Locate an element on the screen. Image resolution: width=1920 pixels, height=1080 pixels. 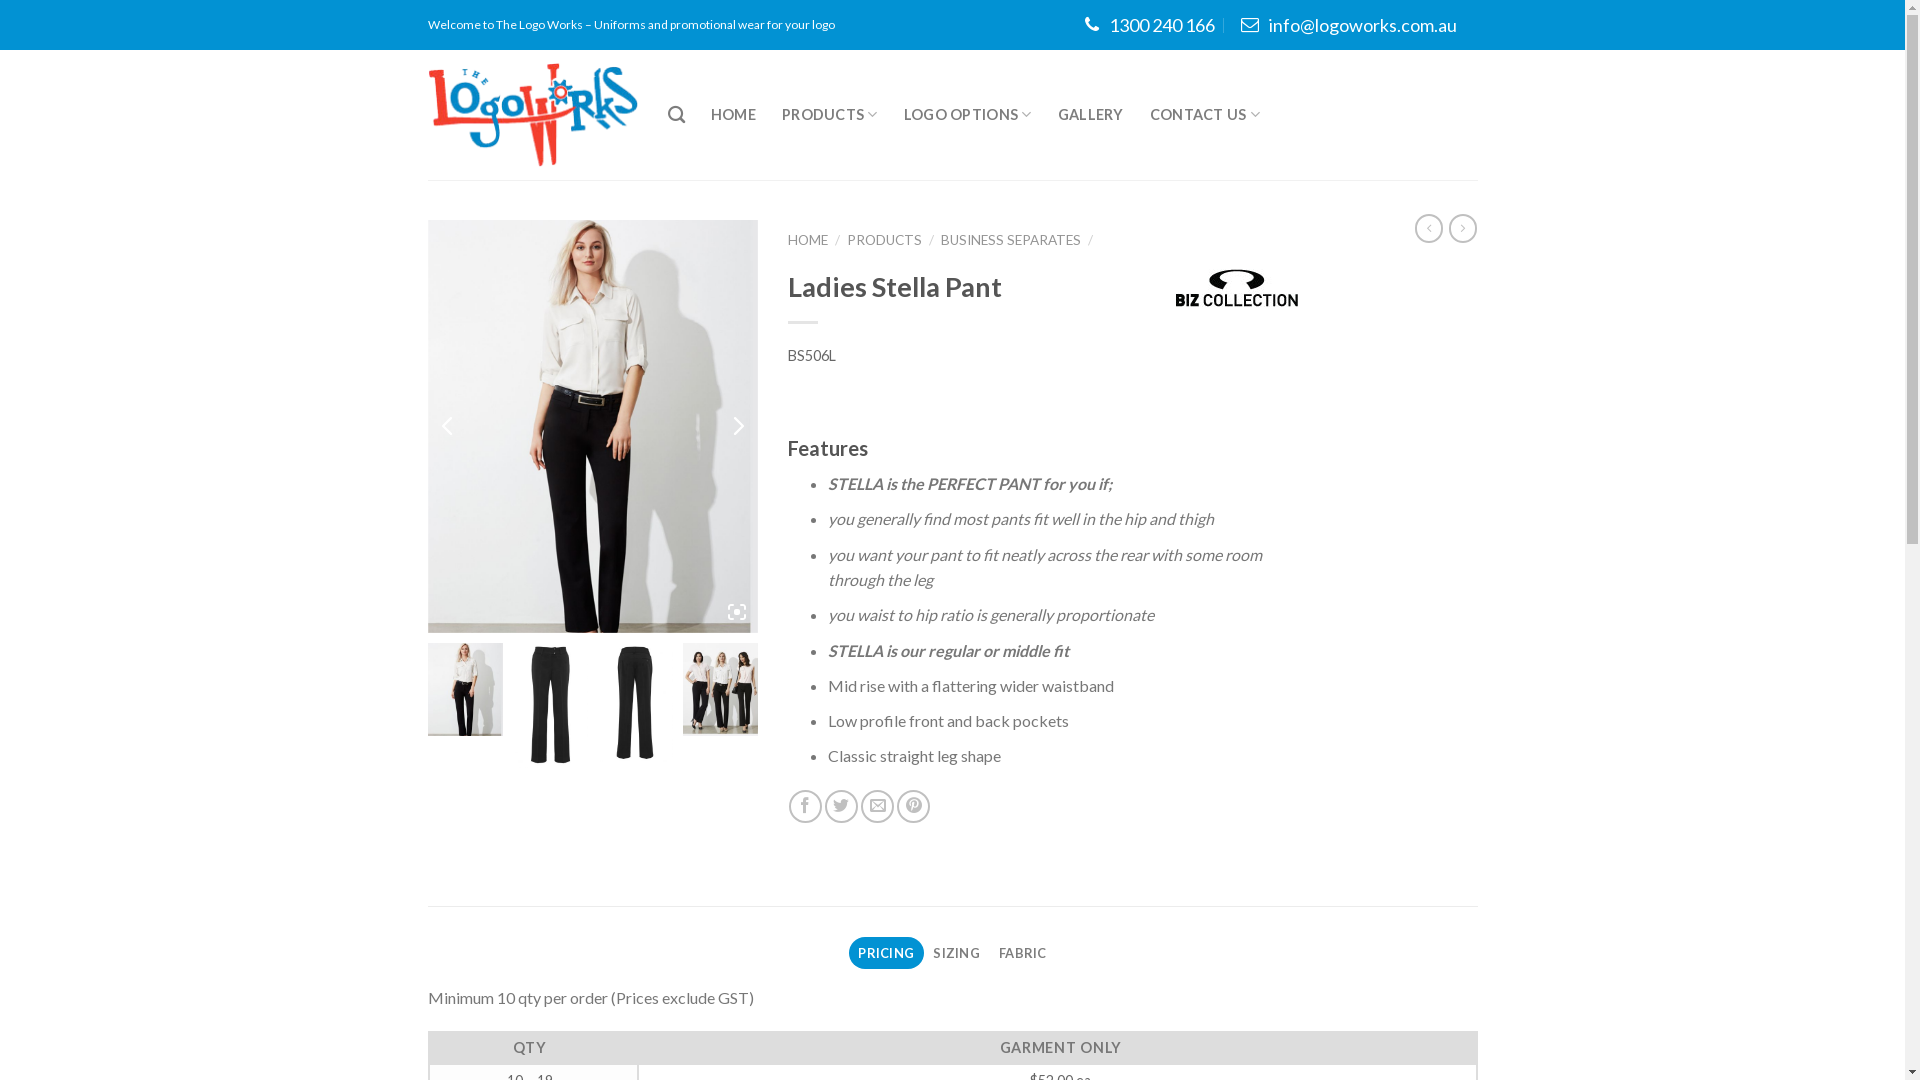
PRODUCTS is located at coordinates (884, 240).